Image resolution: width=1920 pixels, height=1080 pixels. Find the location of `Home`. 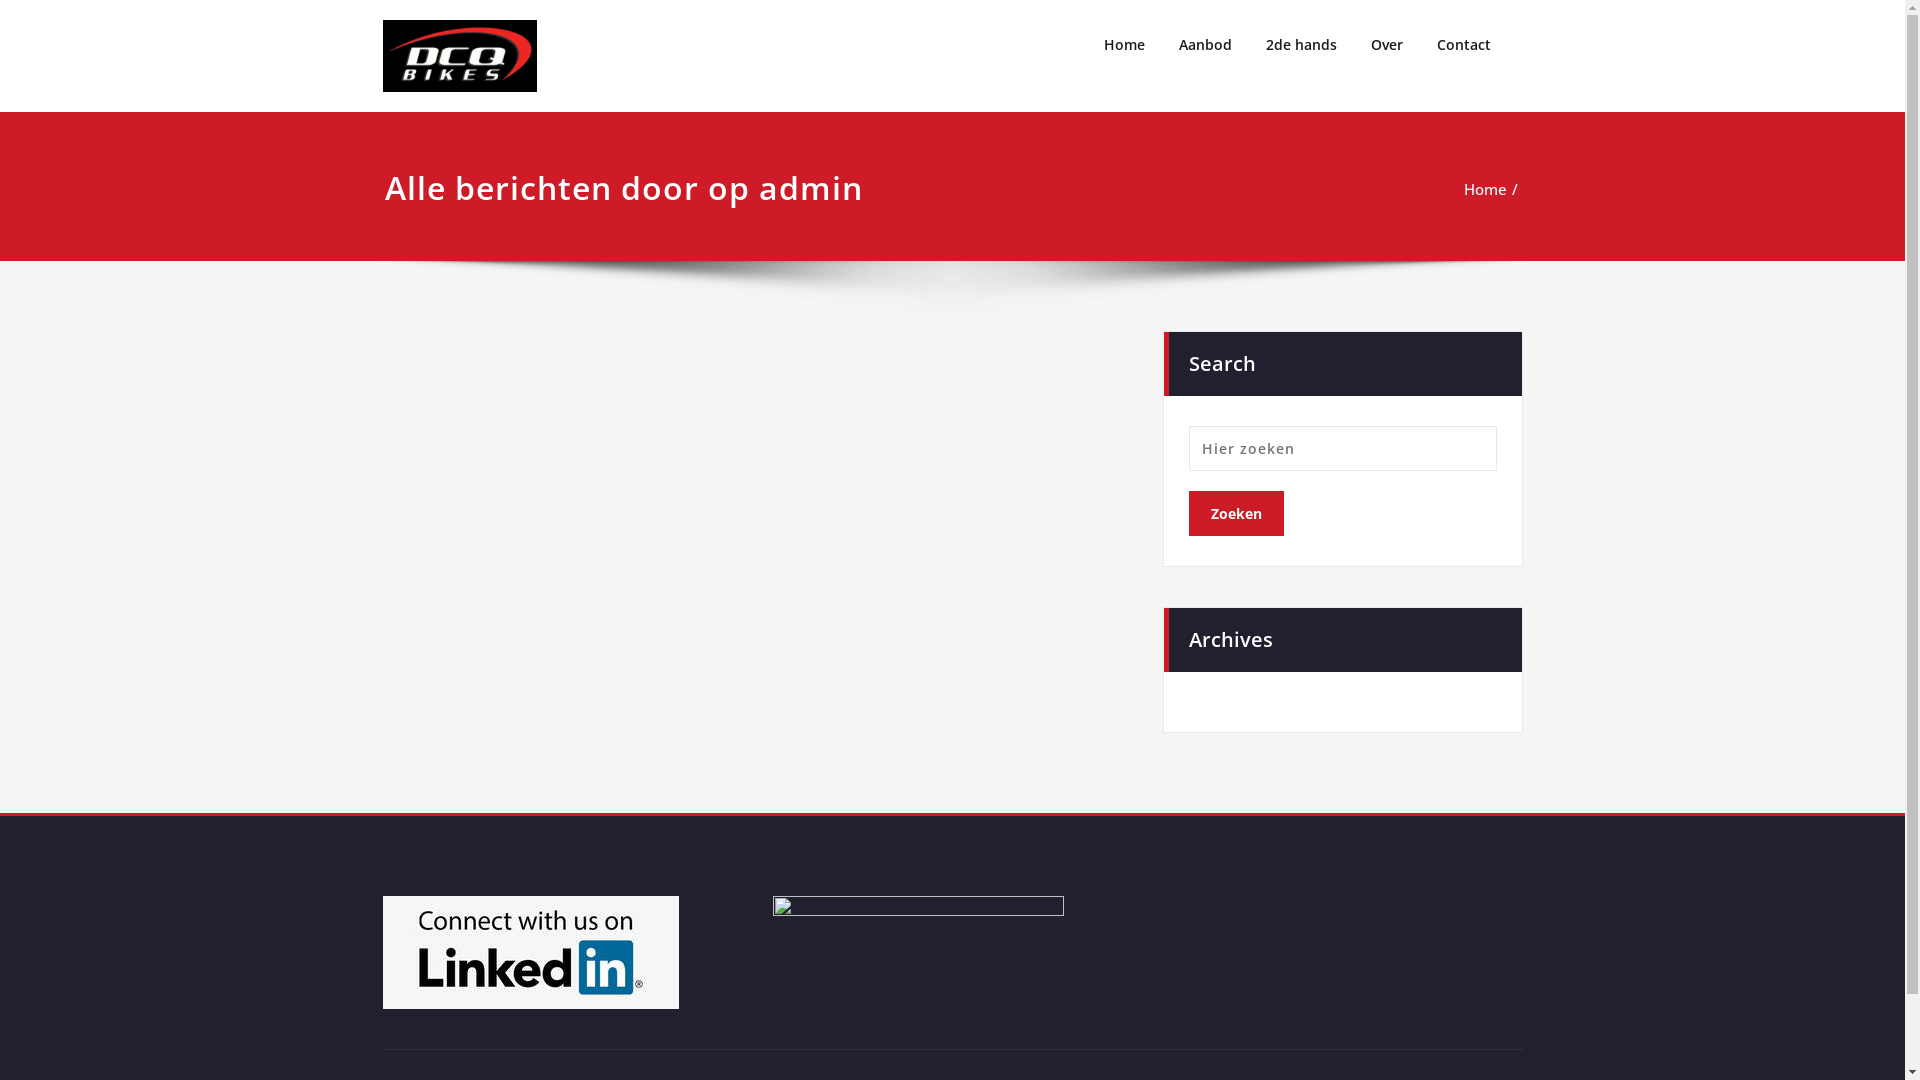

Home is located at coordinates (1486, 189).